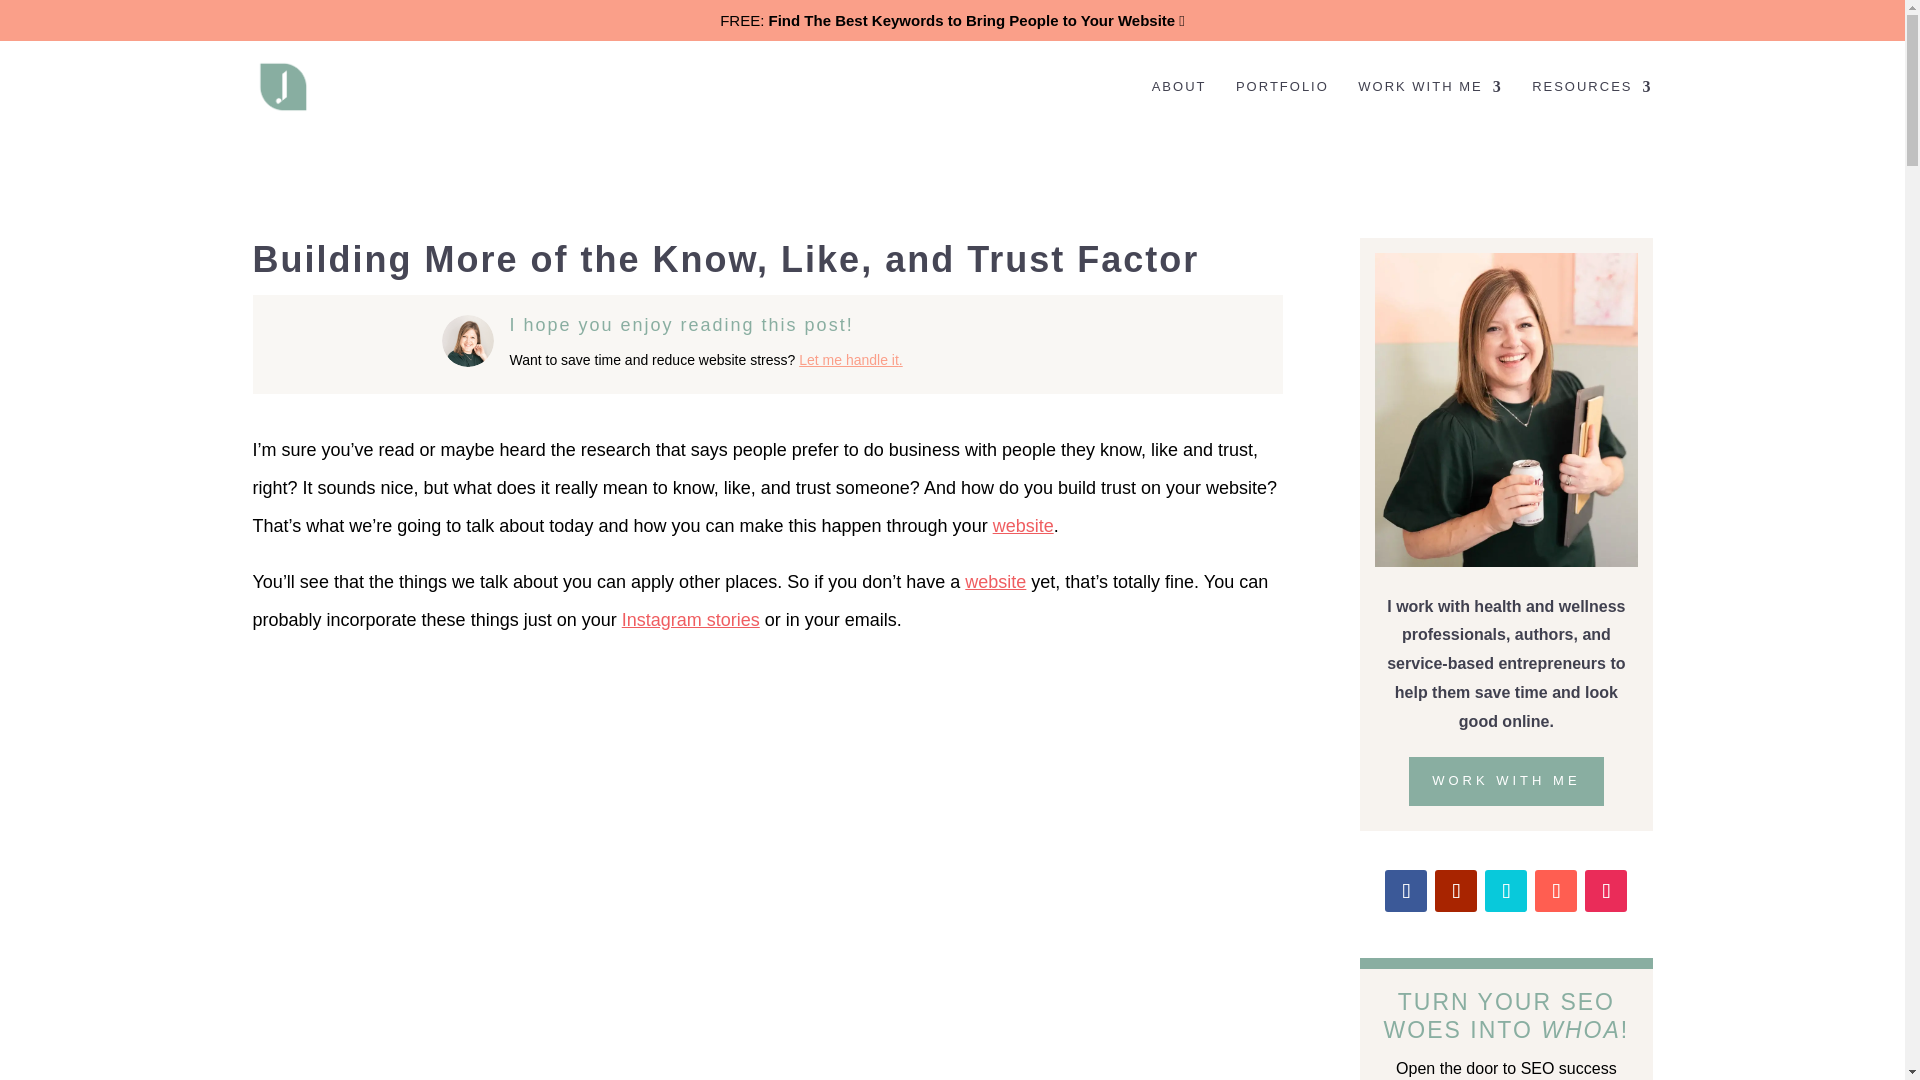 This screenshot has width=1920, height=1080. I want to click on Follow on Instagram, so click(1606, 890).